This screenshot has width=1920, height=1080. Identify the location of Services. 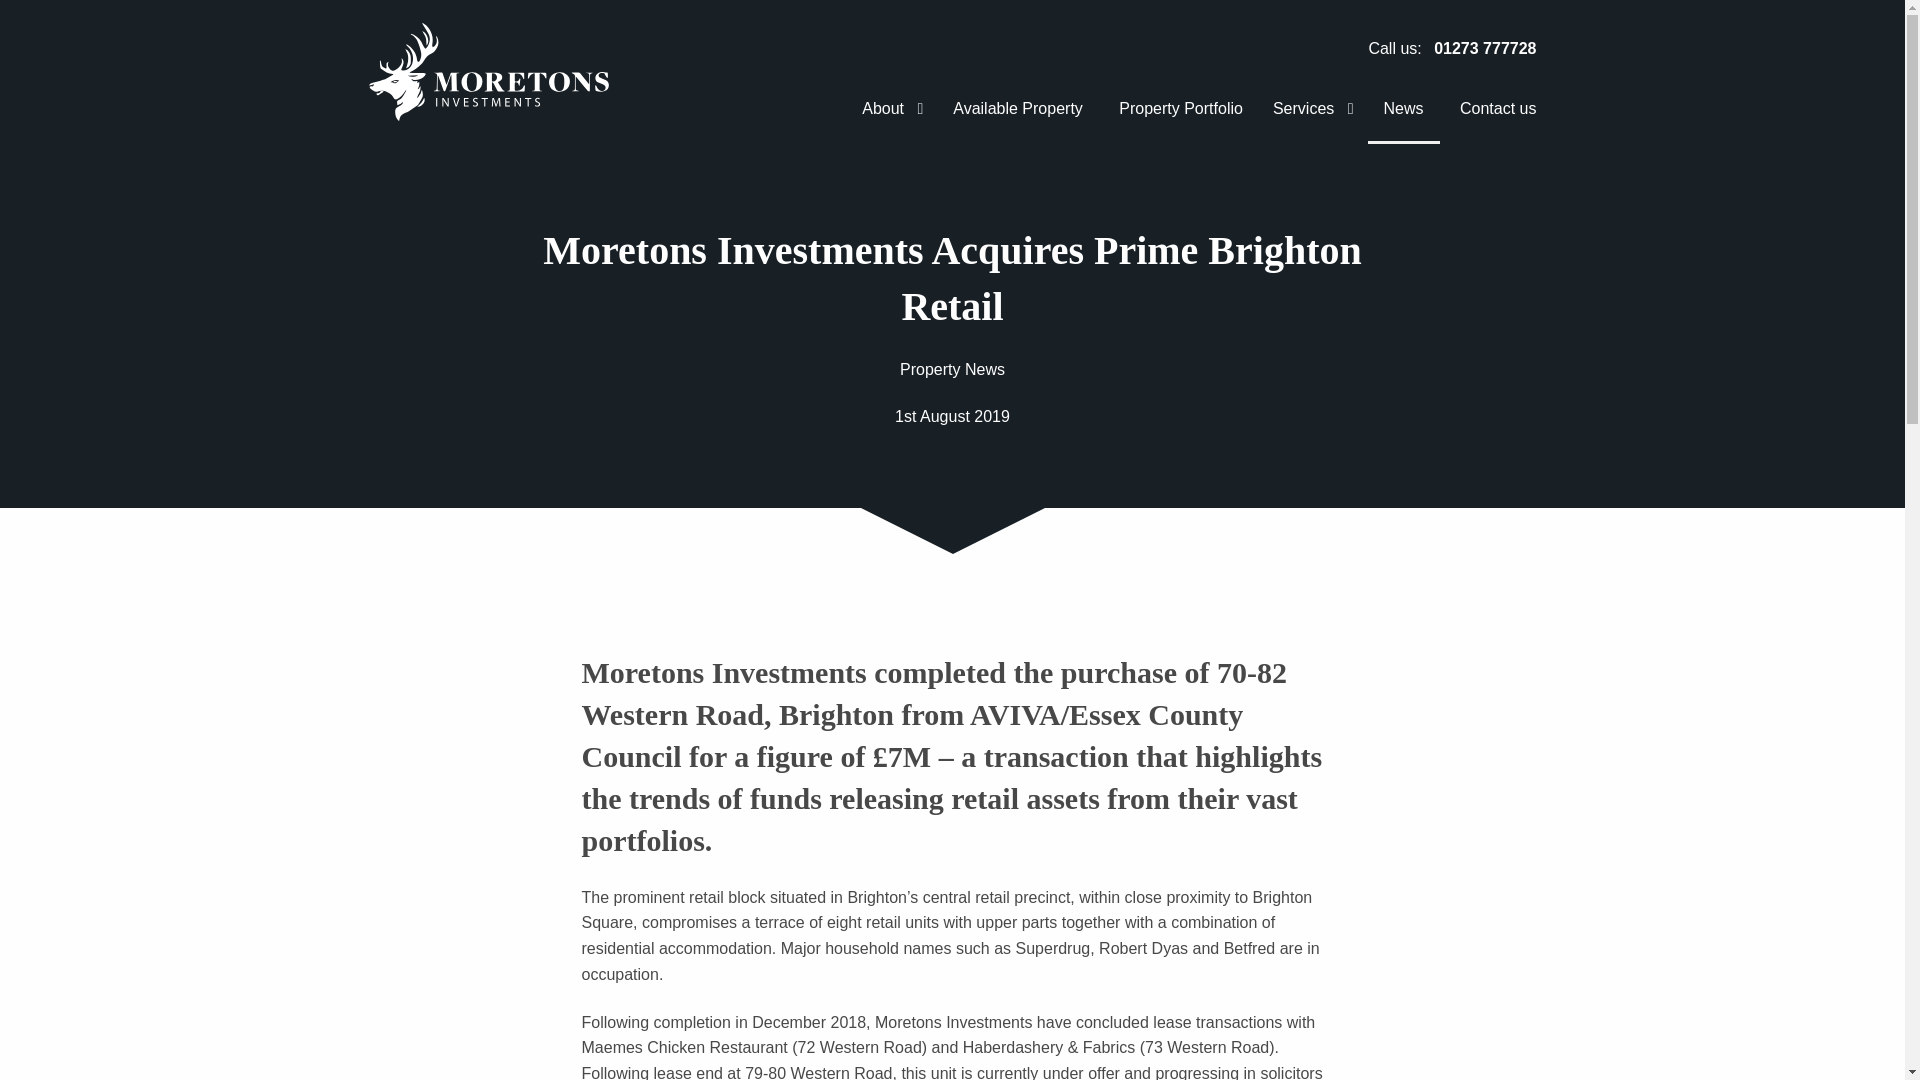
(1313, 110).